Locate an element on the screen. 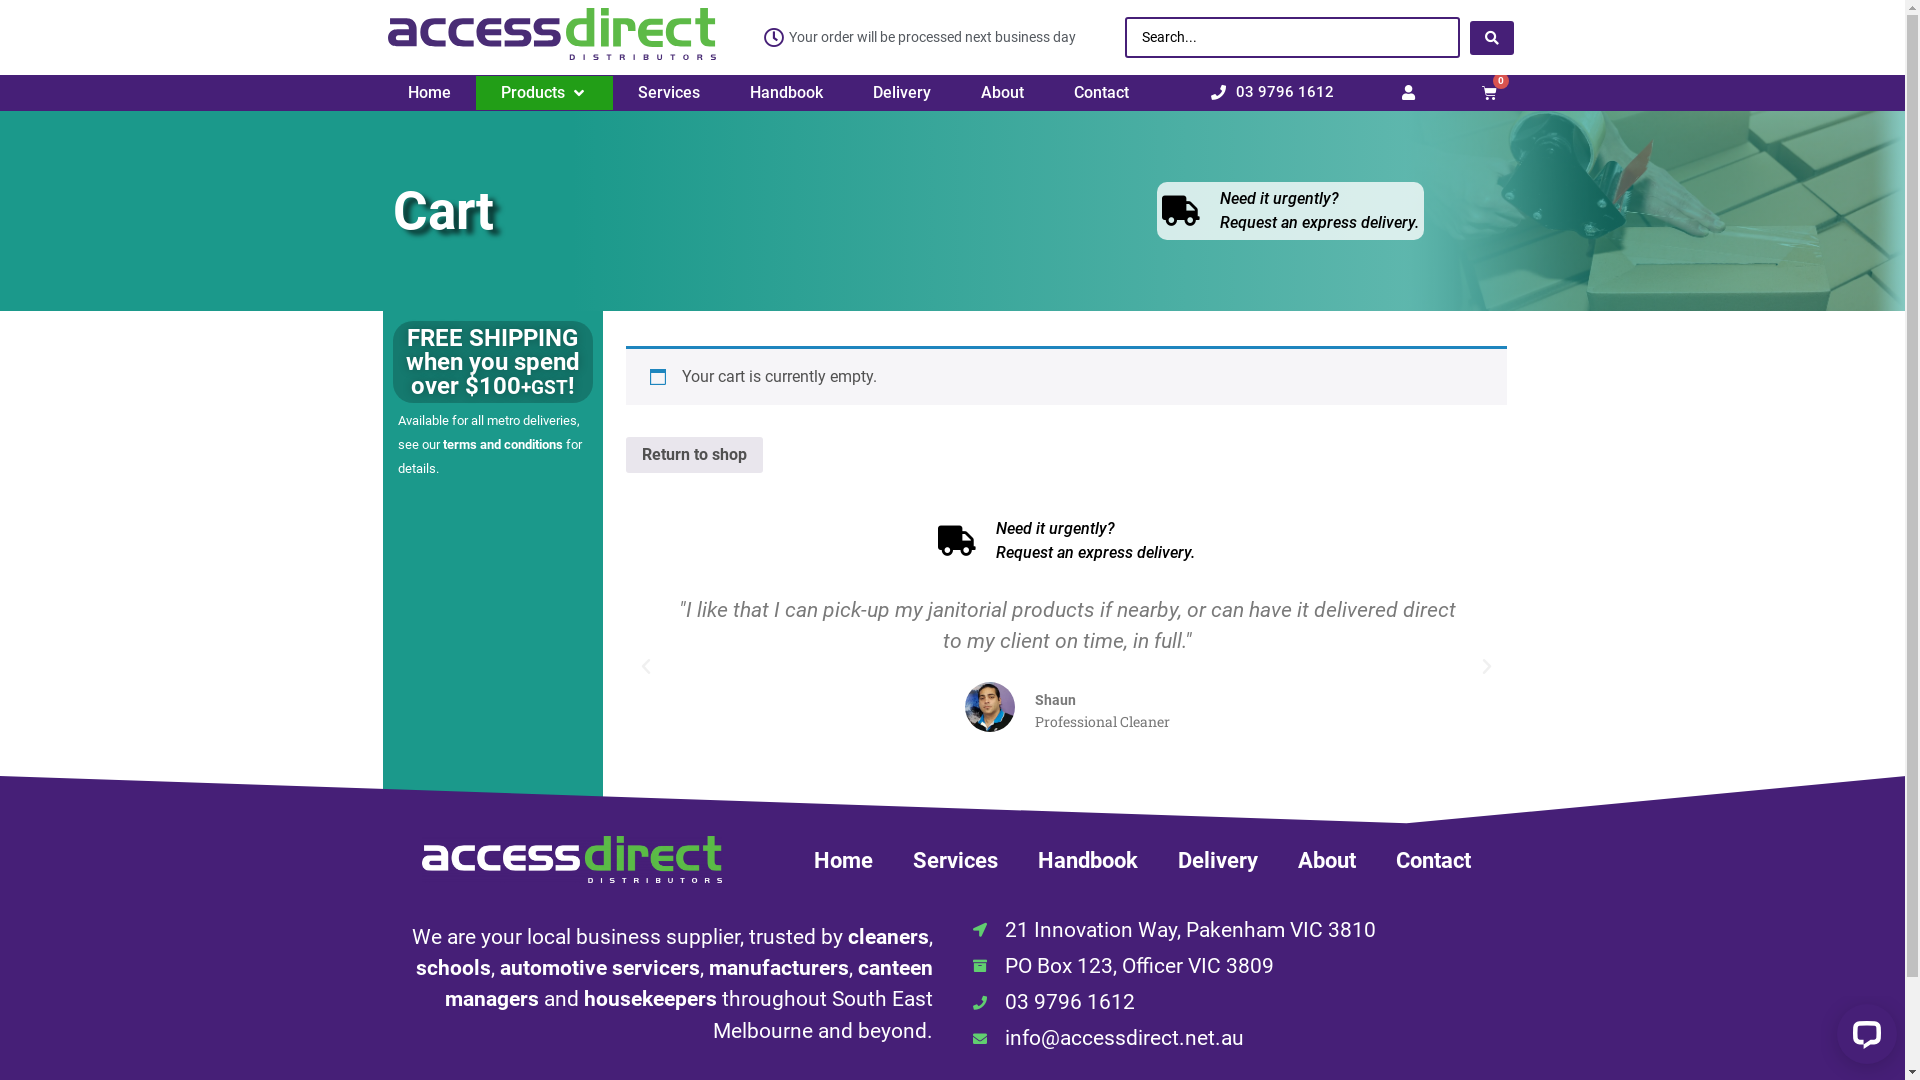  Need it urgently?
Request an express delivery. is located at coordinates (1290, 210).